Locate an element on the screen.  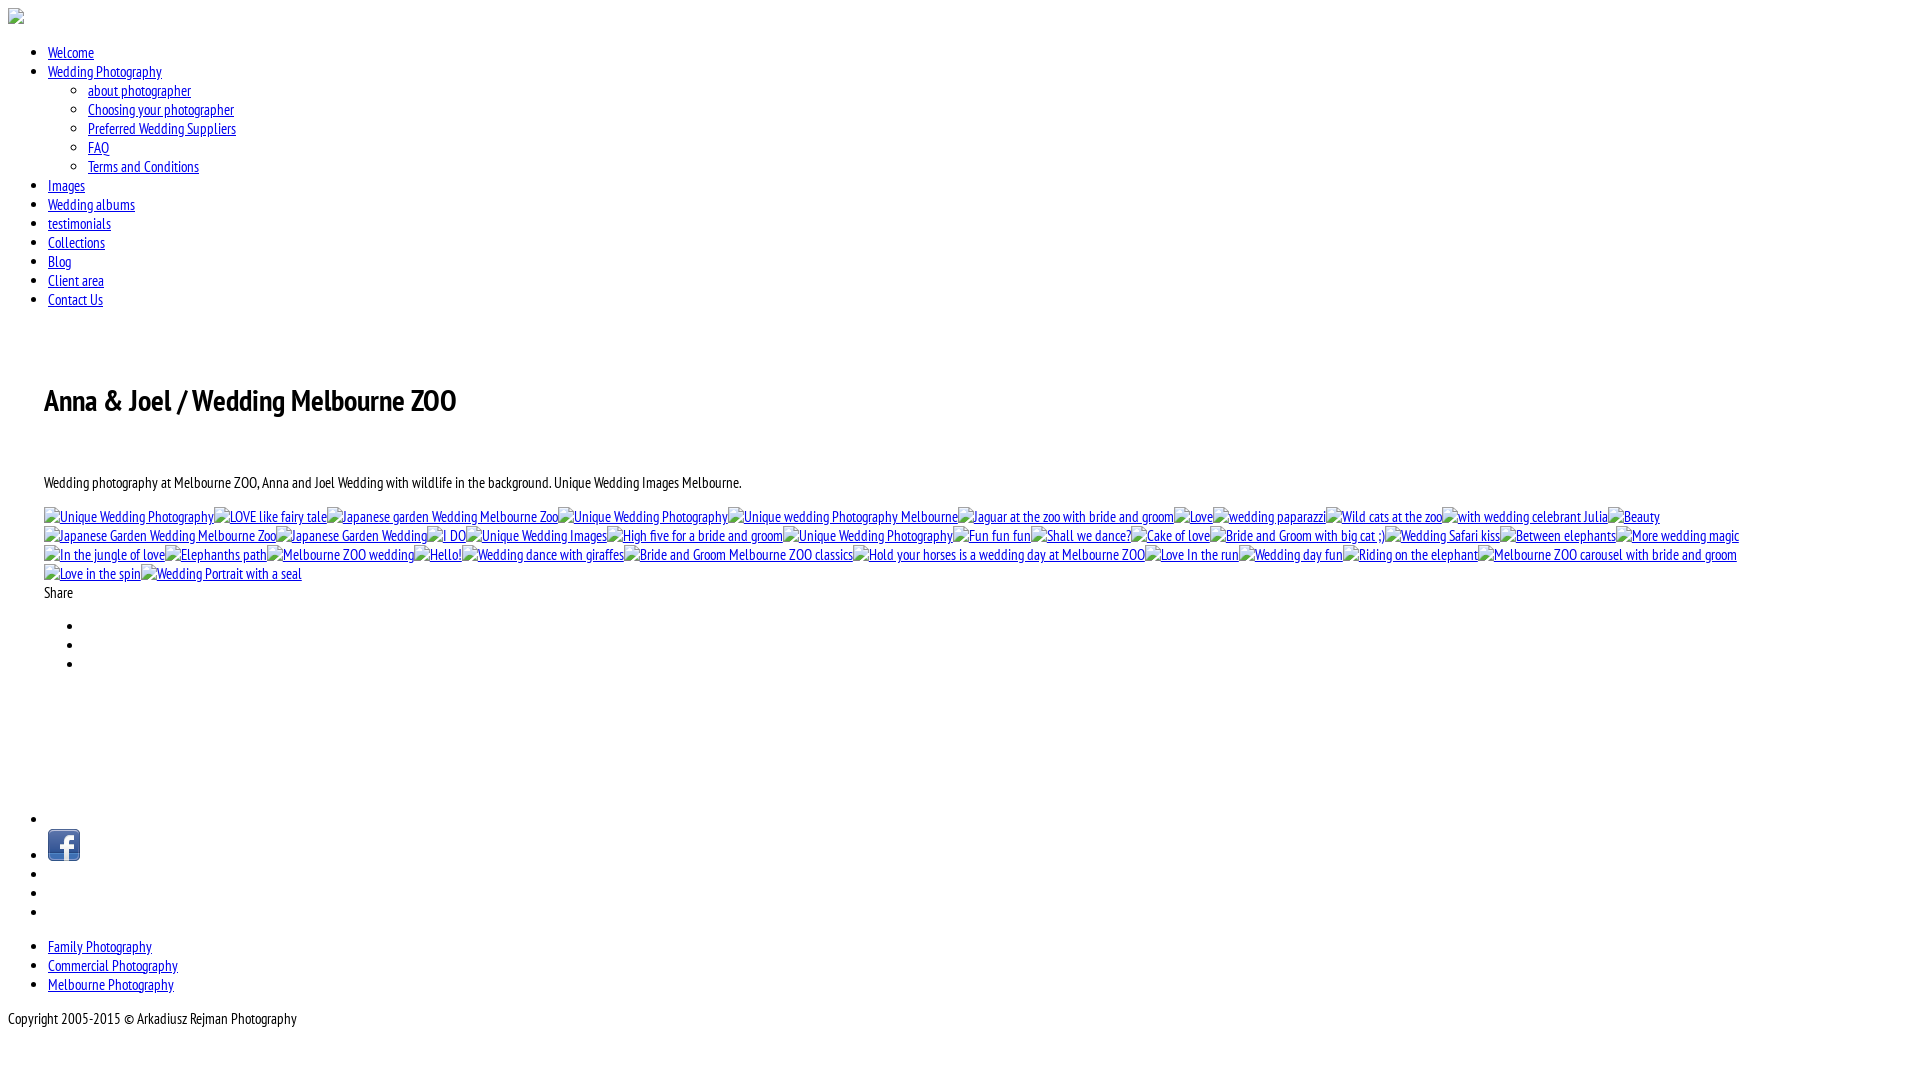
Terms and Conditions is located at coordinates (144, 166).